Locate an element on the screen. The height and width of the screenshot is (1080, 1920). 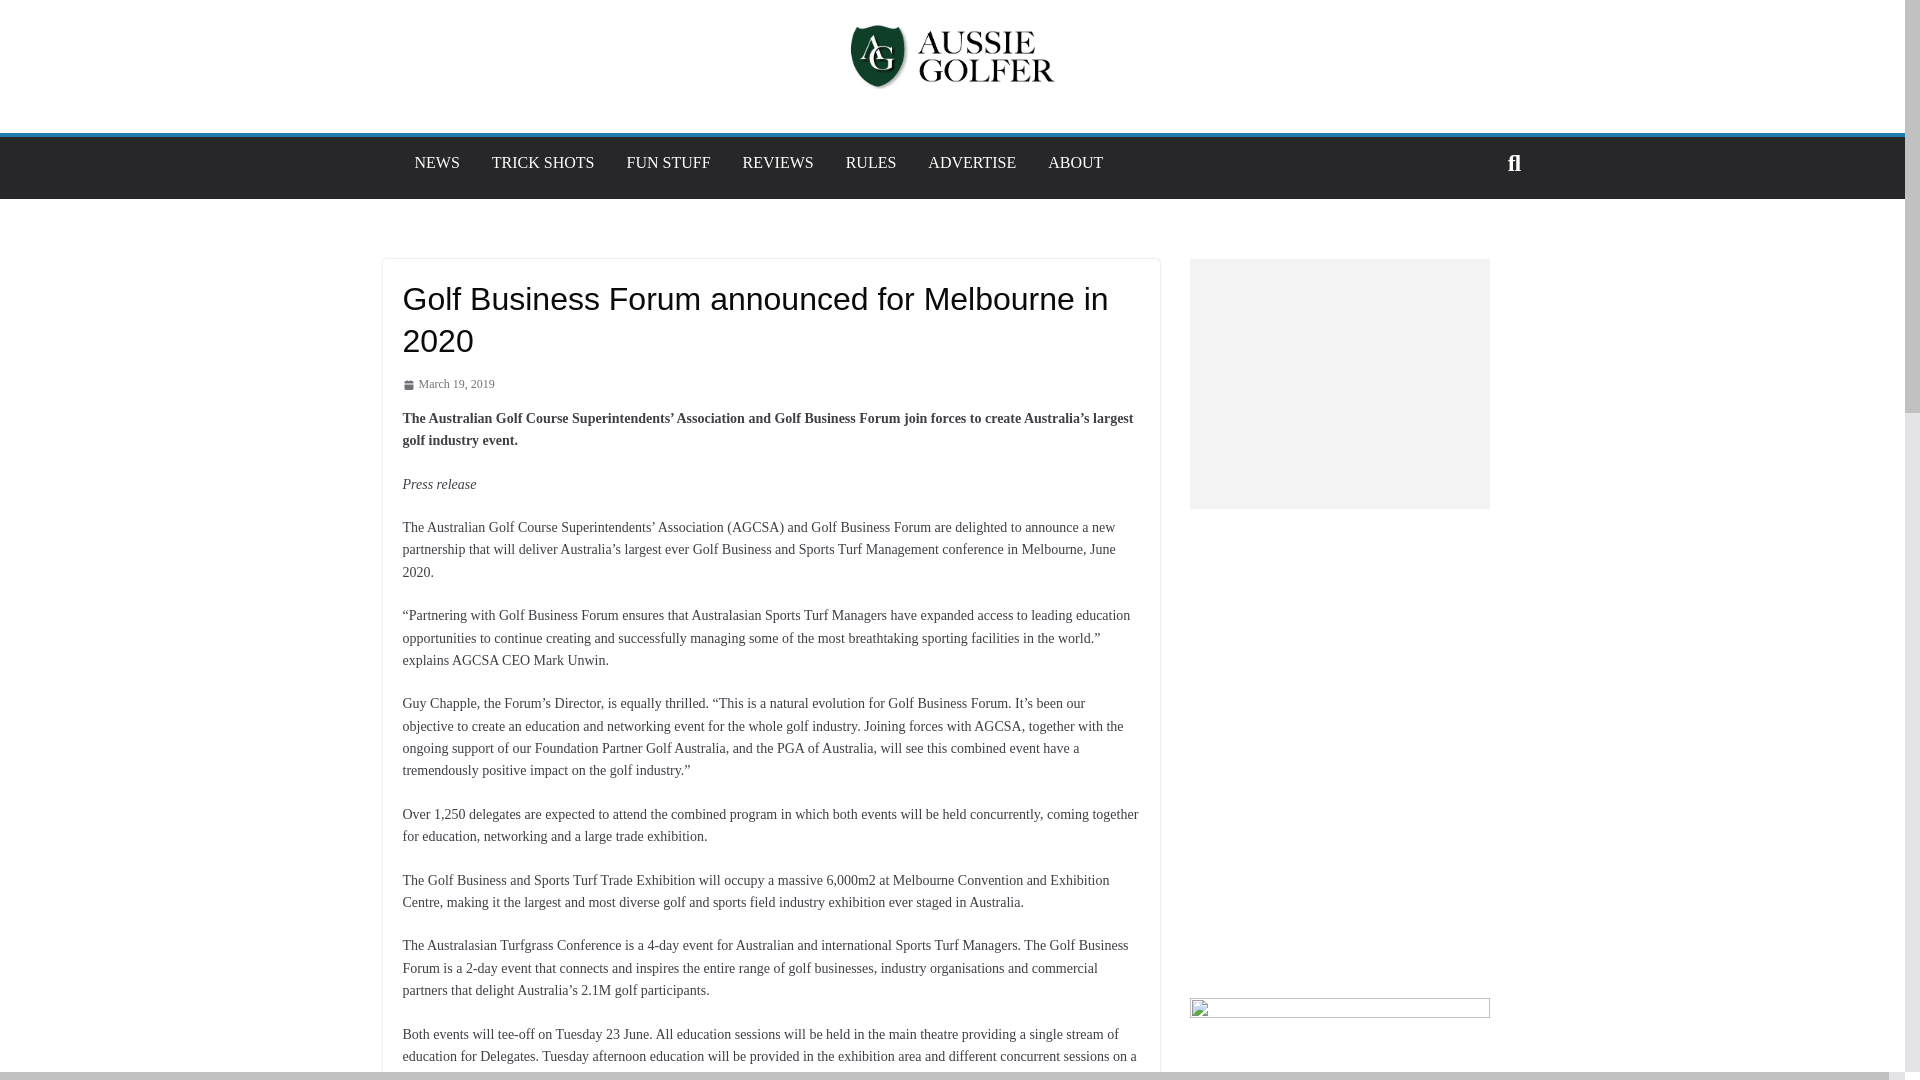
NEWS is located at coordinates (436, 162).